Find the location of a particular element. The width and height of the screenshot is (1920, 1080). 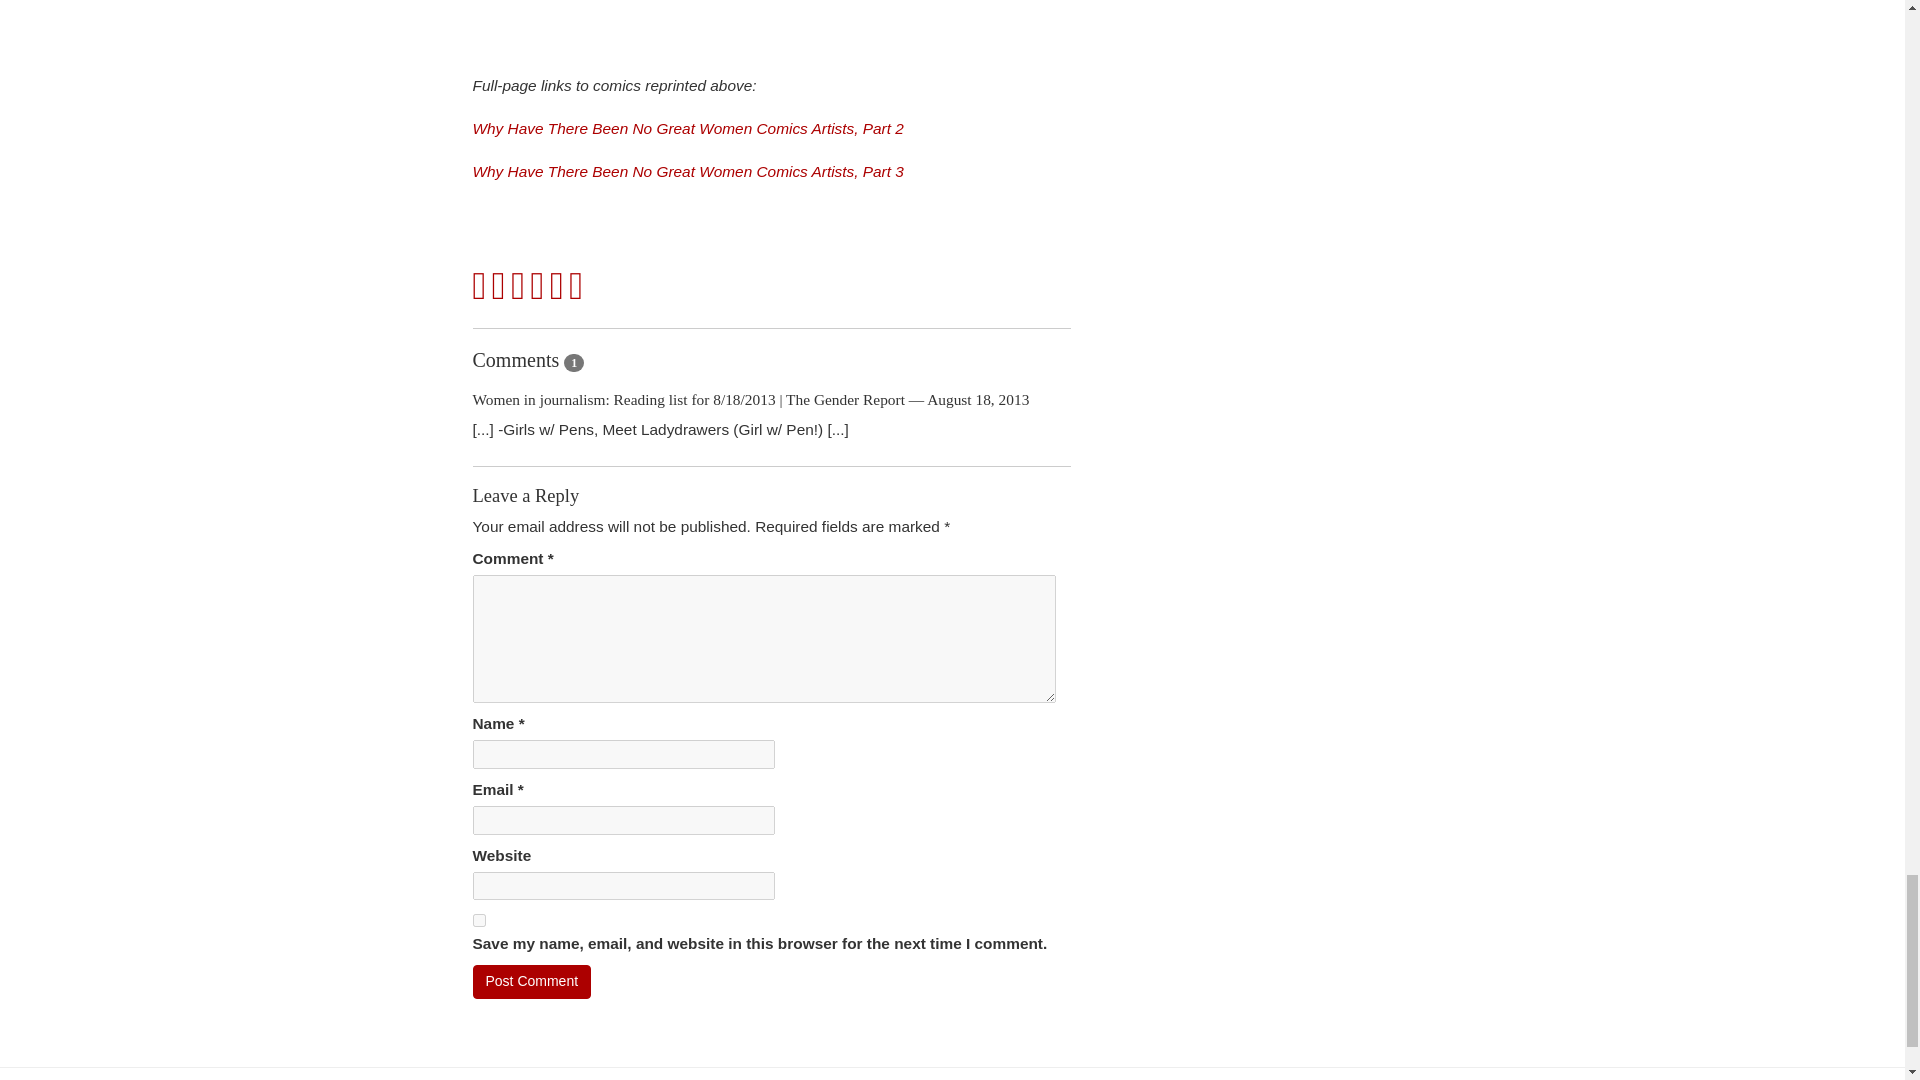

yes is located at coordinates (478, 920).